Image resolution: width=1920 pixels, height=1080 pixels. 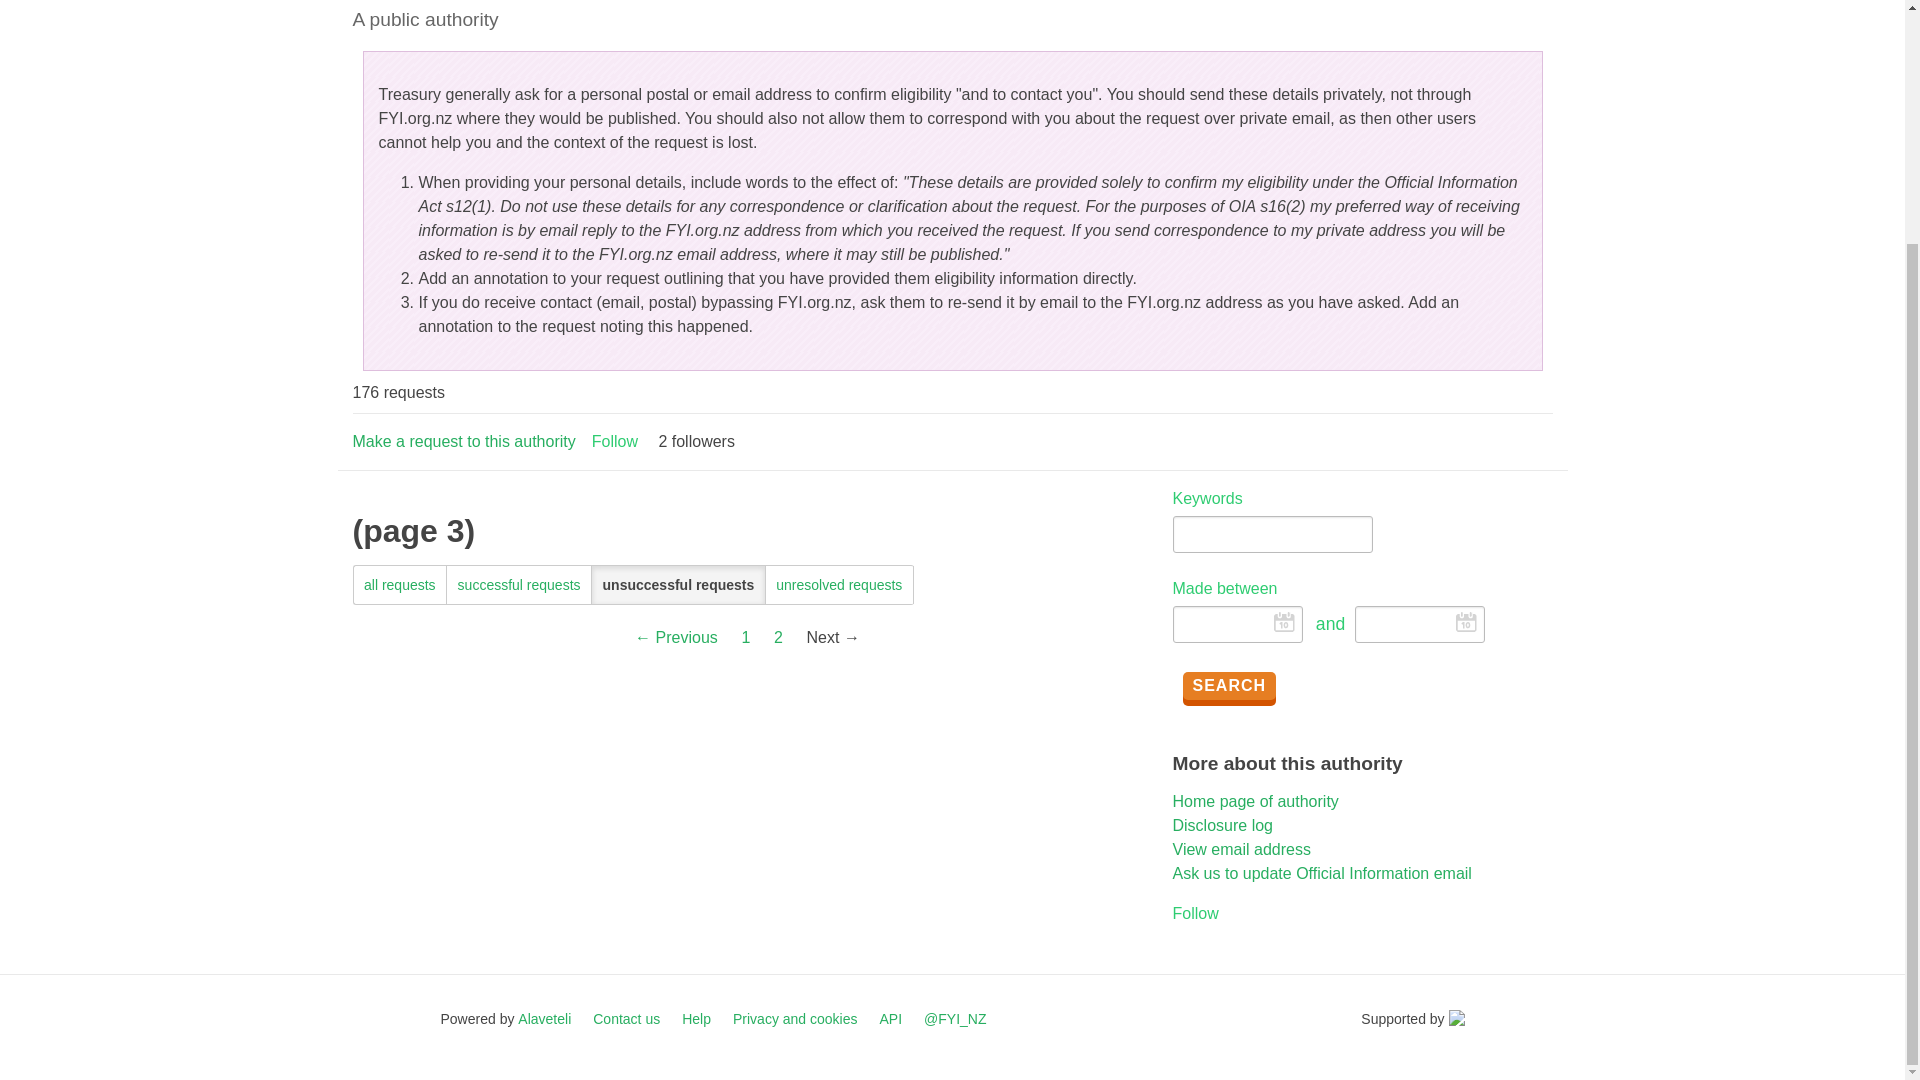 I want to click on all requests, so click(x=400, y=584).